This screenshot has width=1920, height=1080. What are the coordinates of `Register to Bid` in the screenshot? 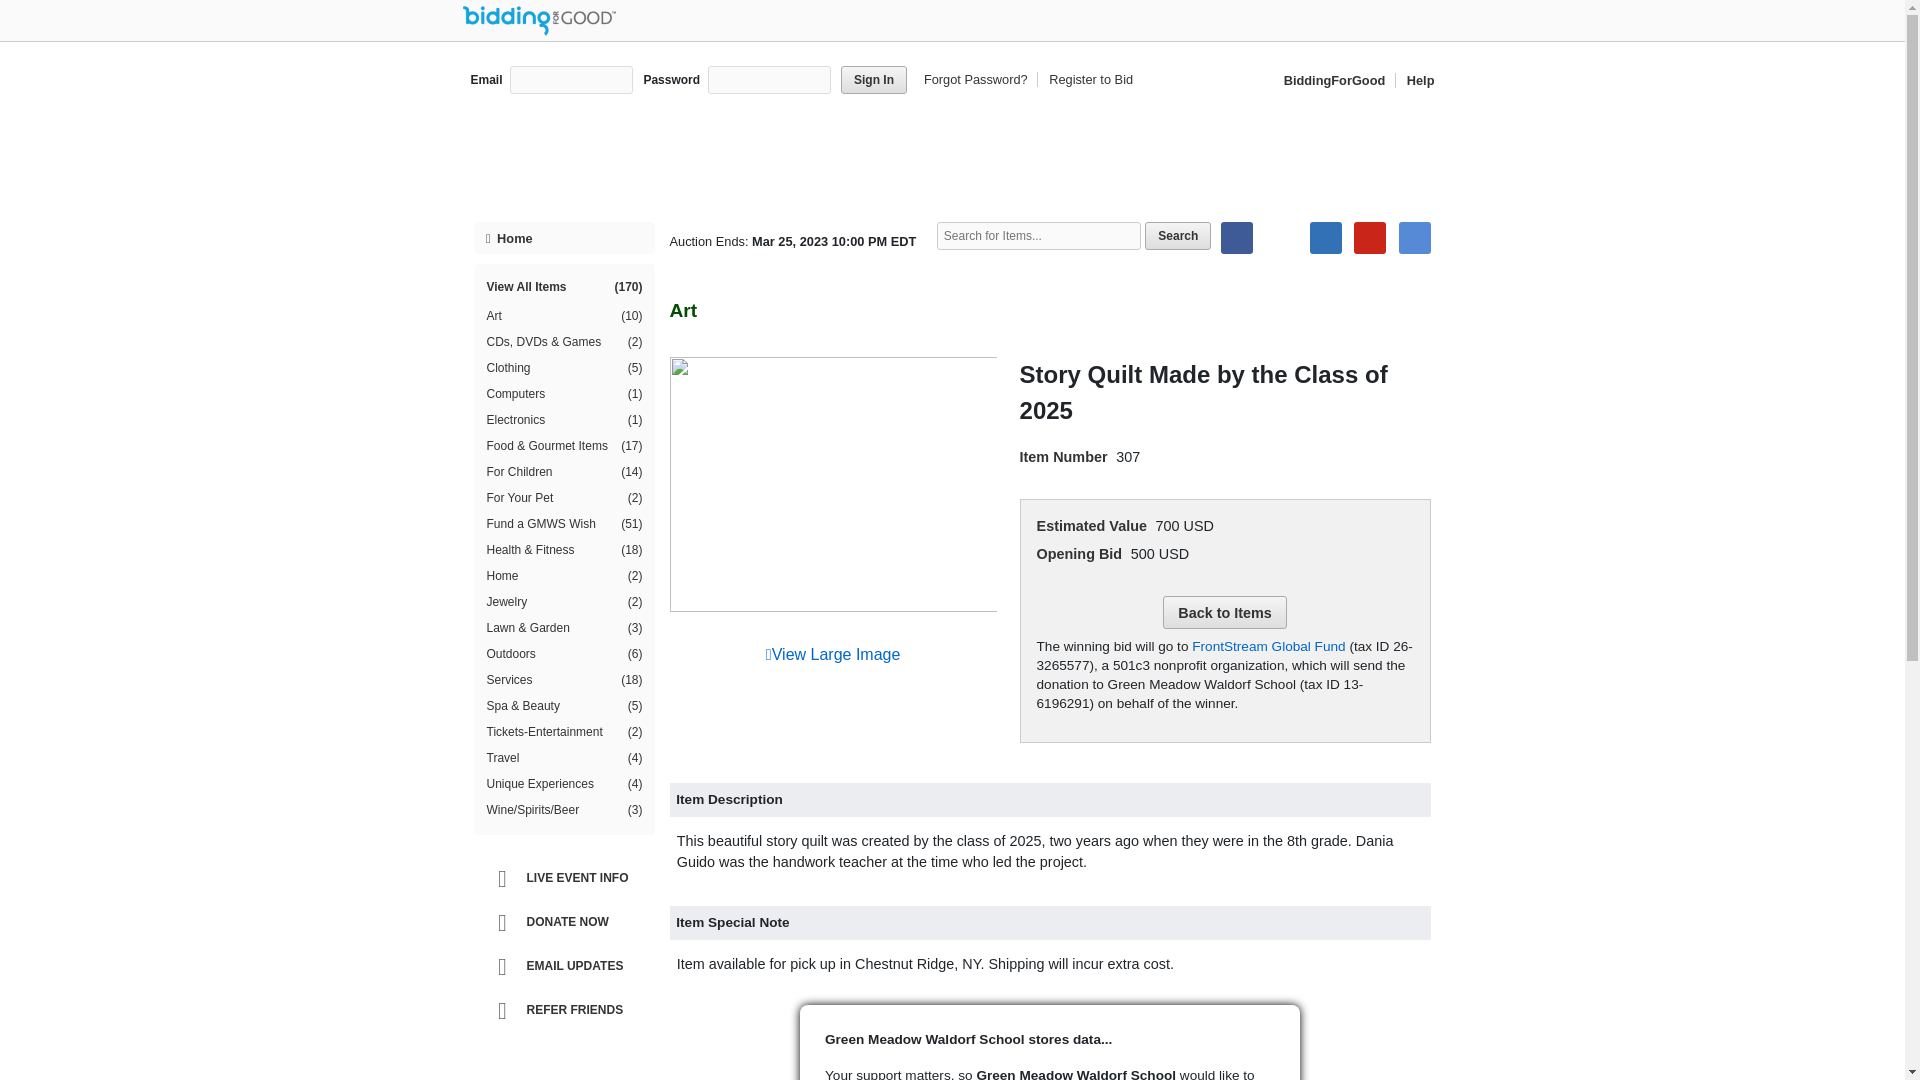 It's located at (1087, 80).